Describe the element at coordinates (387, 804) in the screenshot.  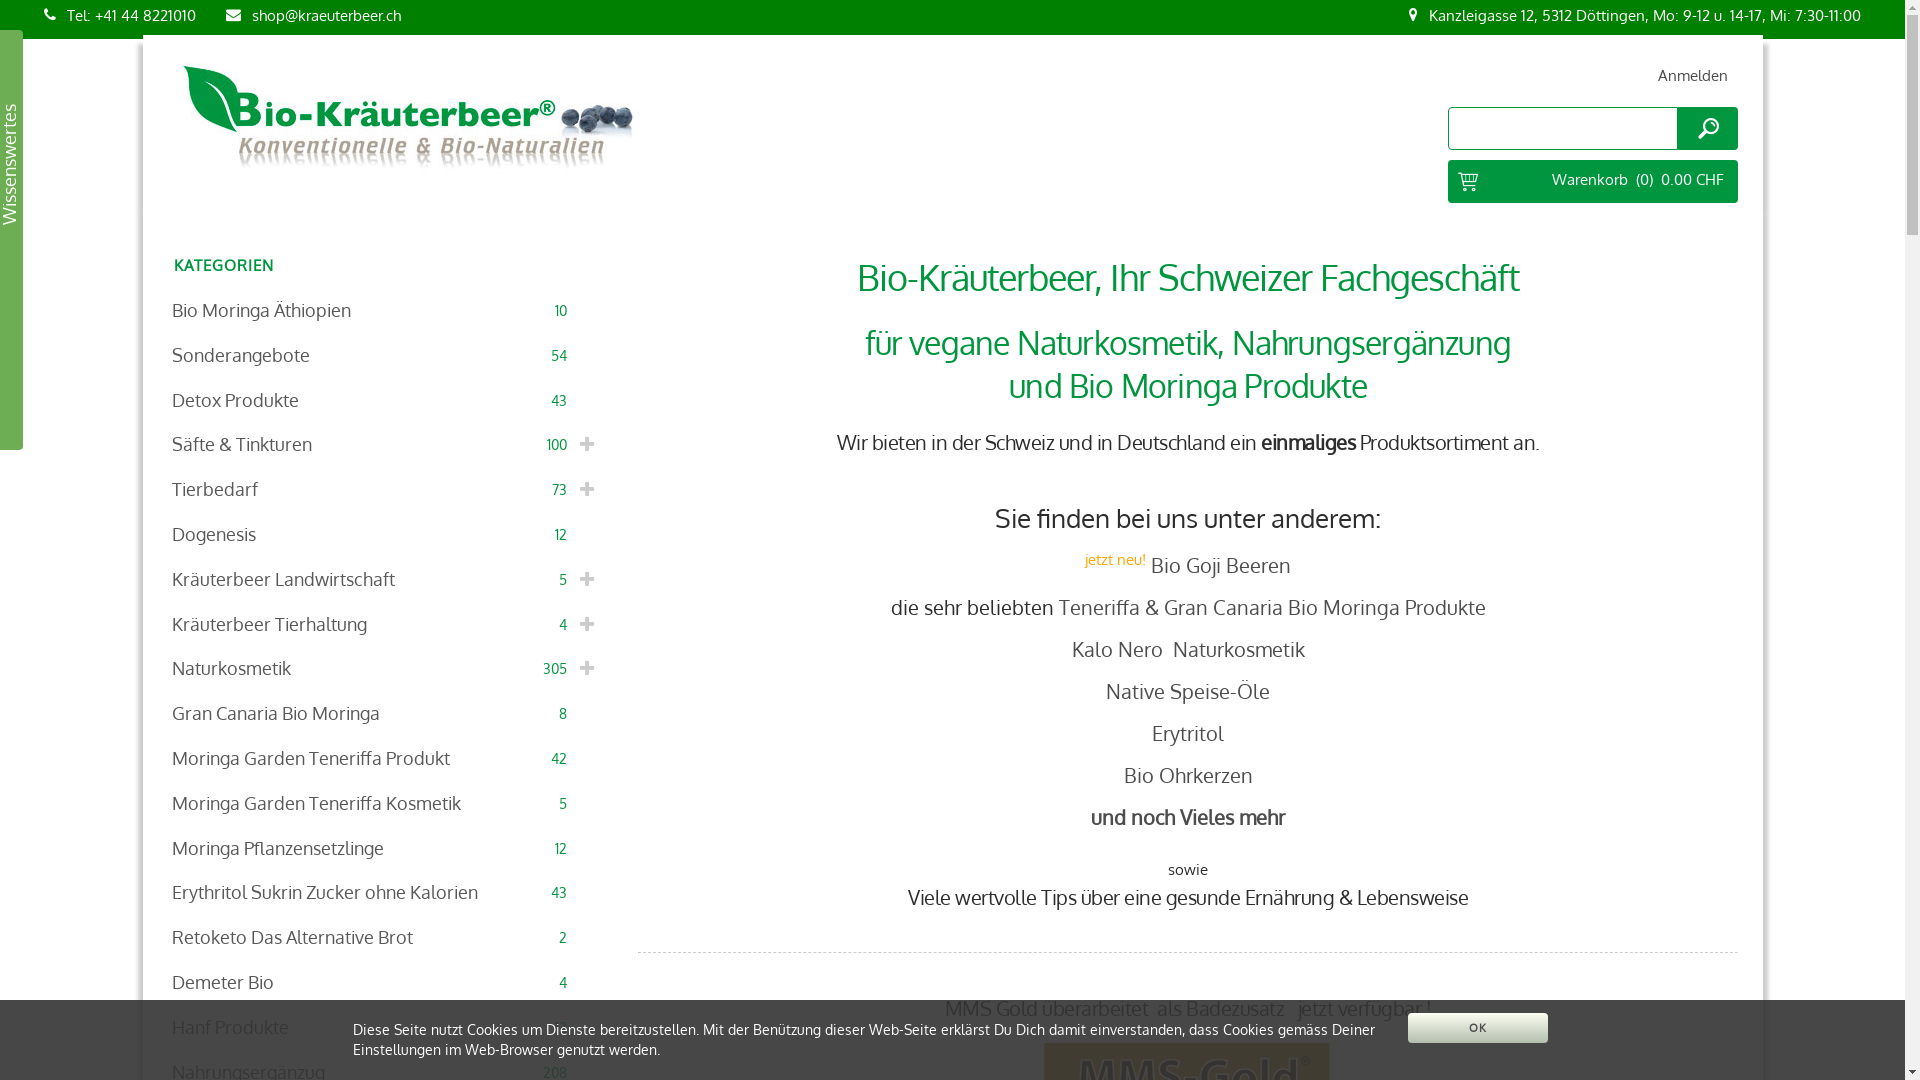
I see `Moringa Garden Teneriffa Kosmetik
5` at that location.